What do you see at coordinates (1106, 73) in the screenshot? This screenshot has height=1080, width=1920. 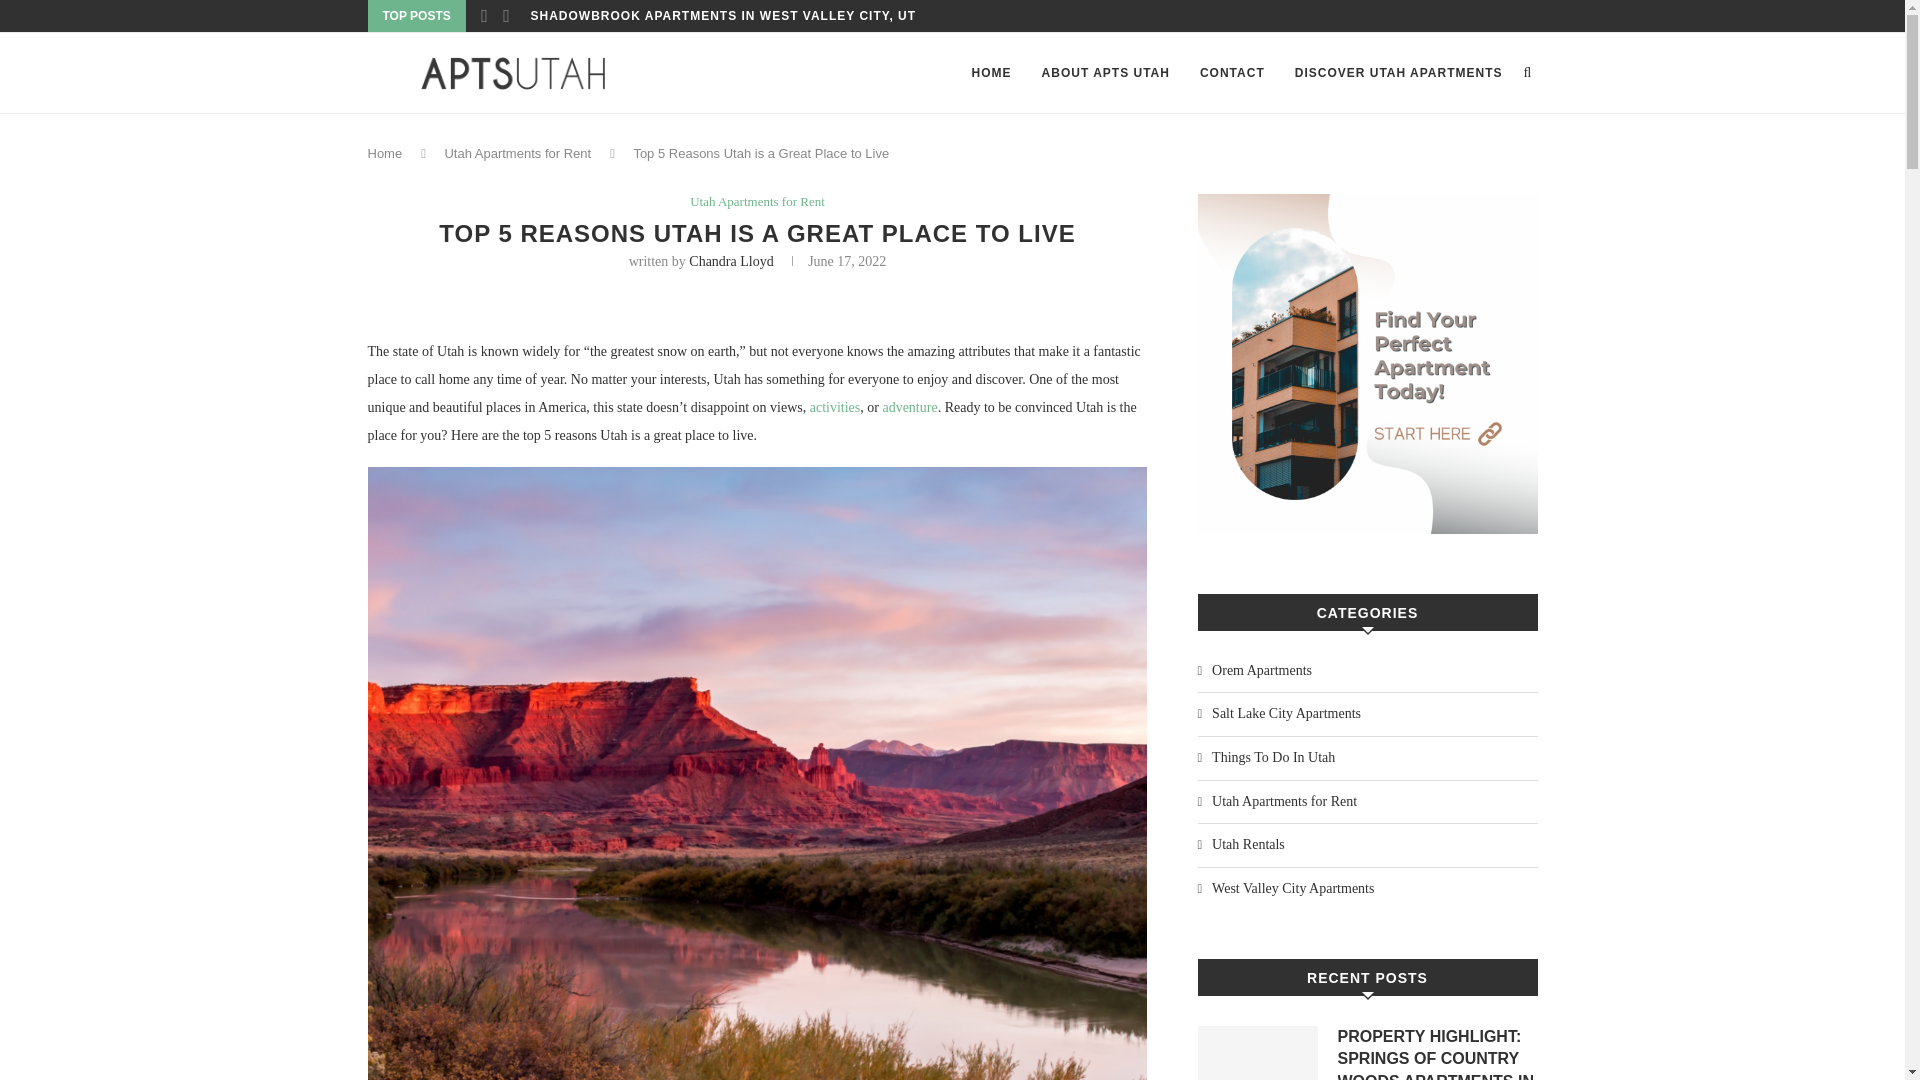 I see `ABOUT APTS UTAH` at bounding box center [1106, 73].